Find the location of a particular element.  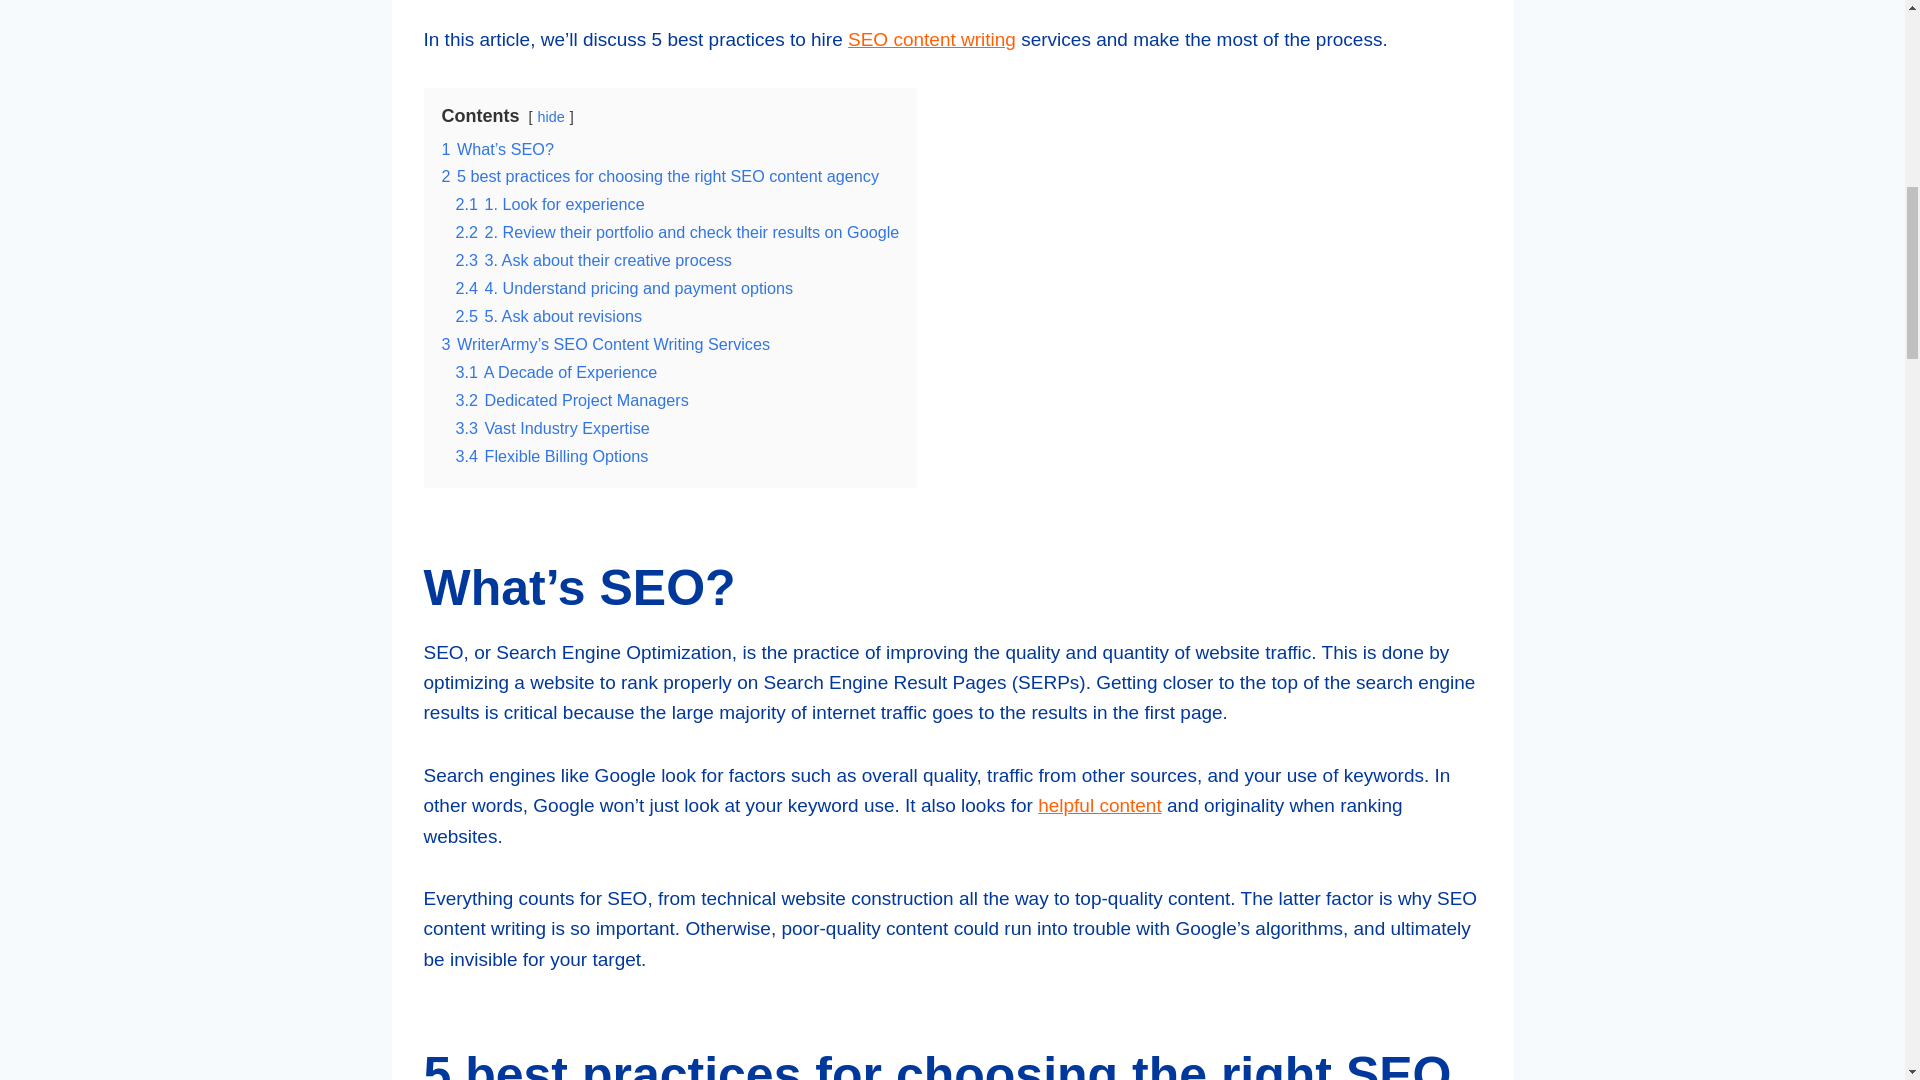

3.1 A Decade of Experience is located at coordinates (557, 372).